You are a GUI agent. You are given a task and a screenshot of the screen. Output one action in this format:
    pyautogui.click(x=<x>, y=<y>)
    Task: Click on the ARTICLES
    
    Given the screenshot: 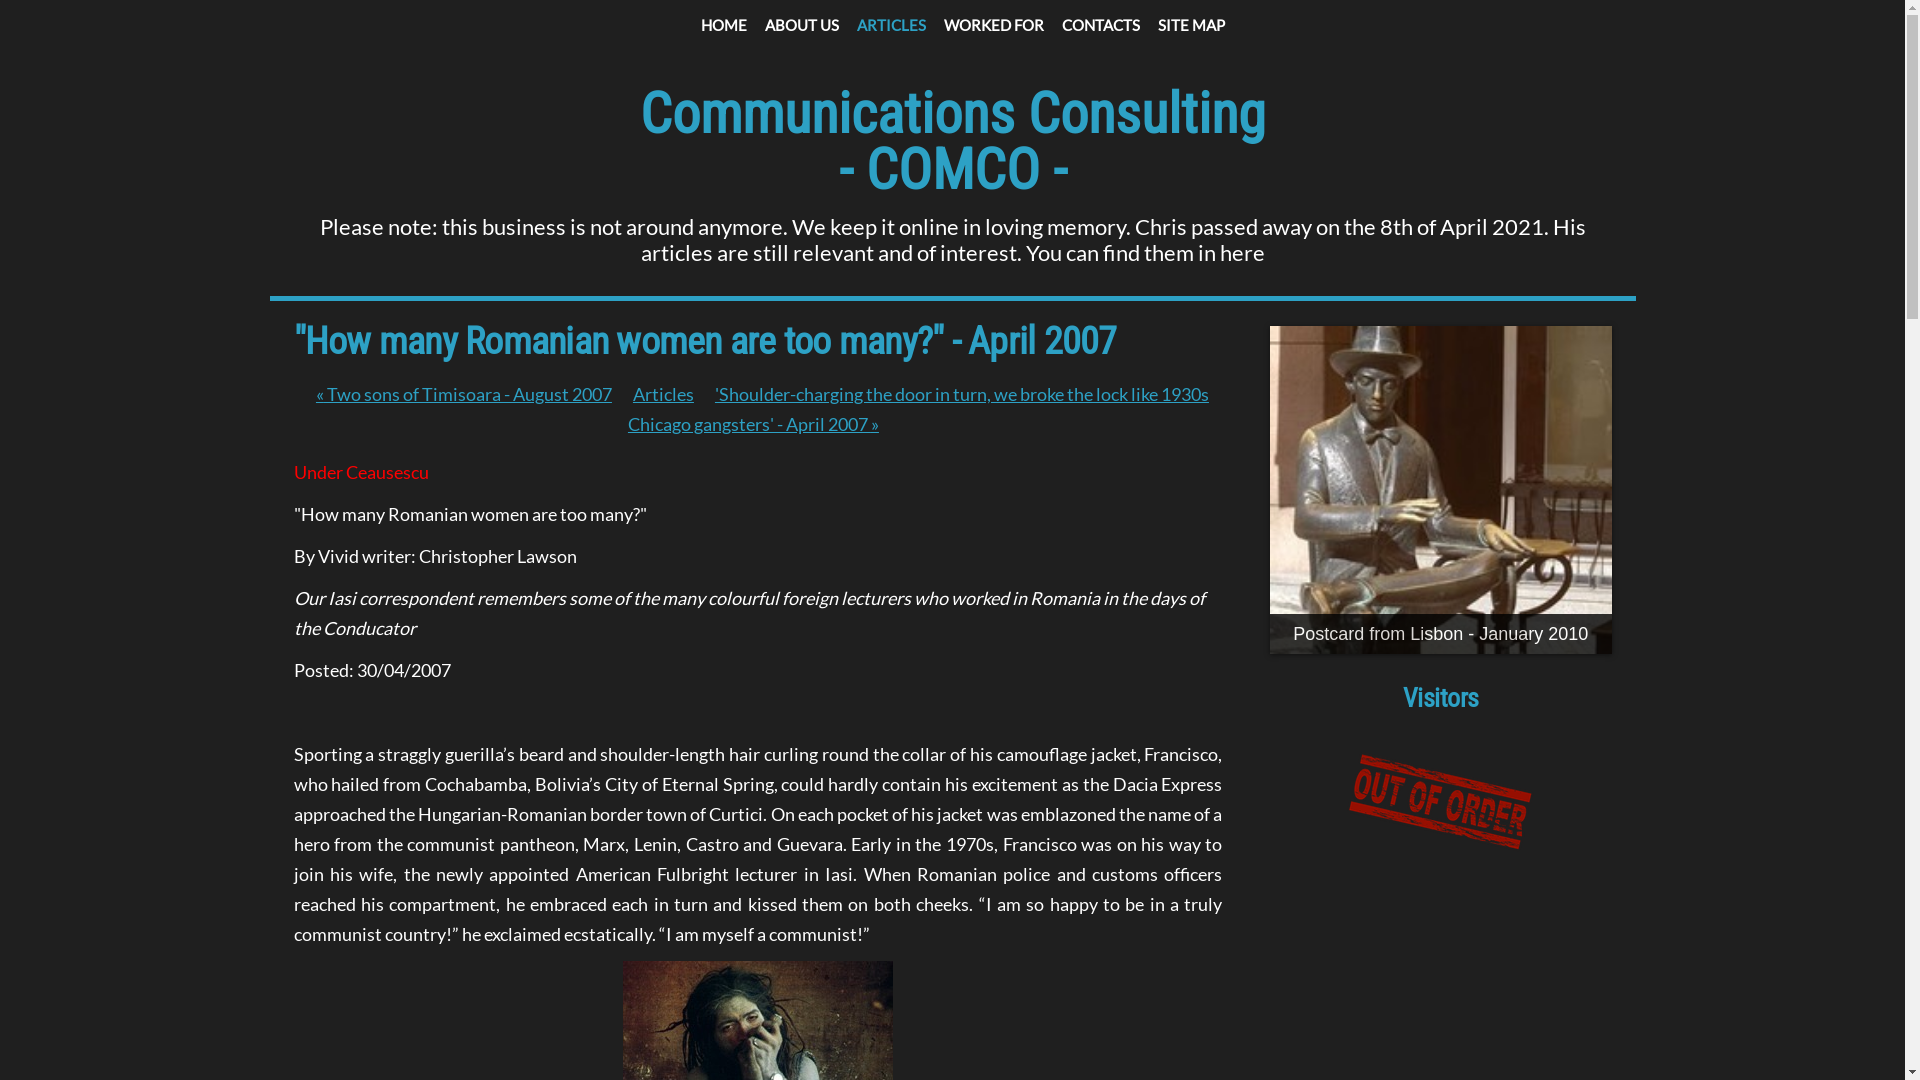 What is the action you would take?
    pyautogui.click(x=890, y=25)
    